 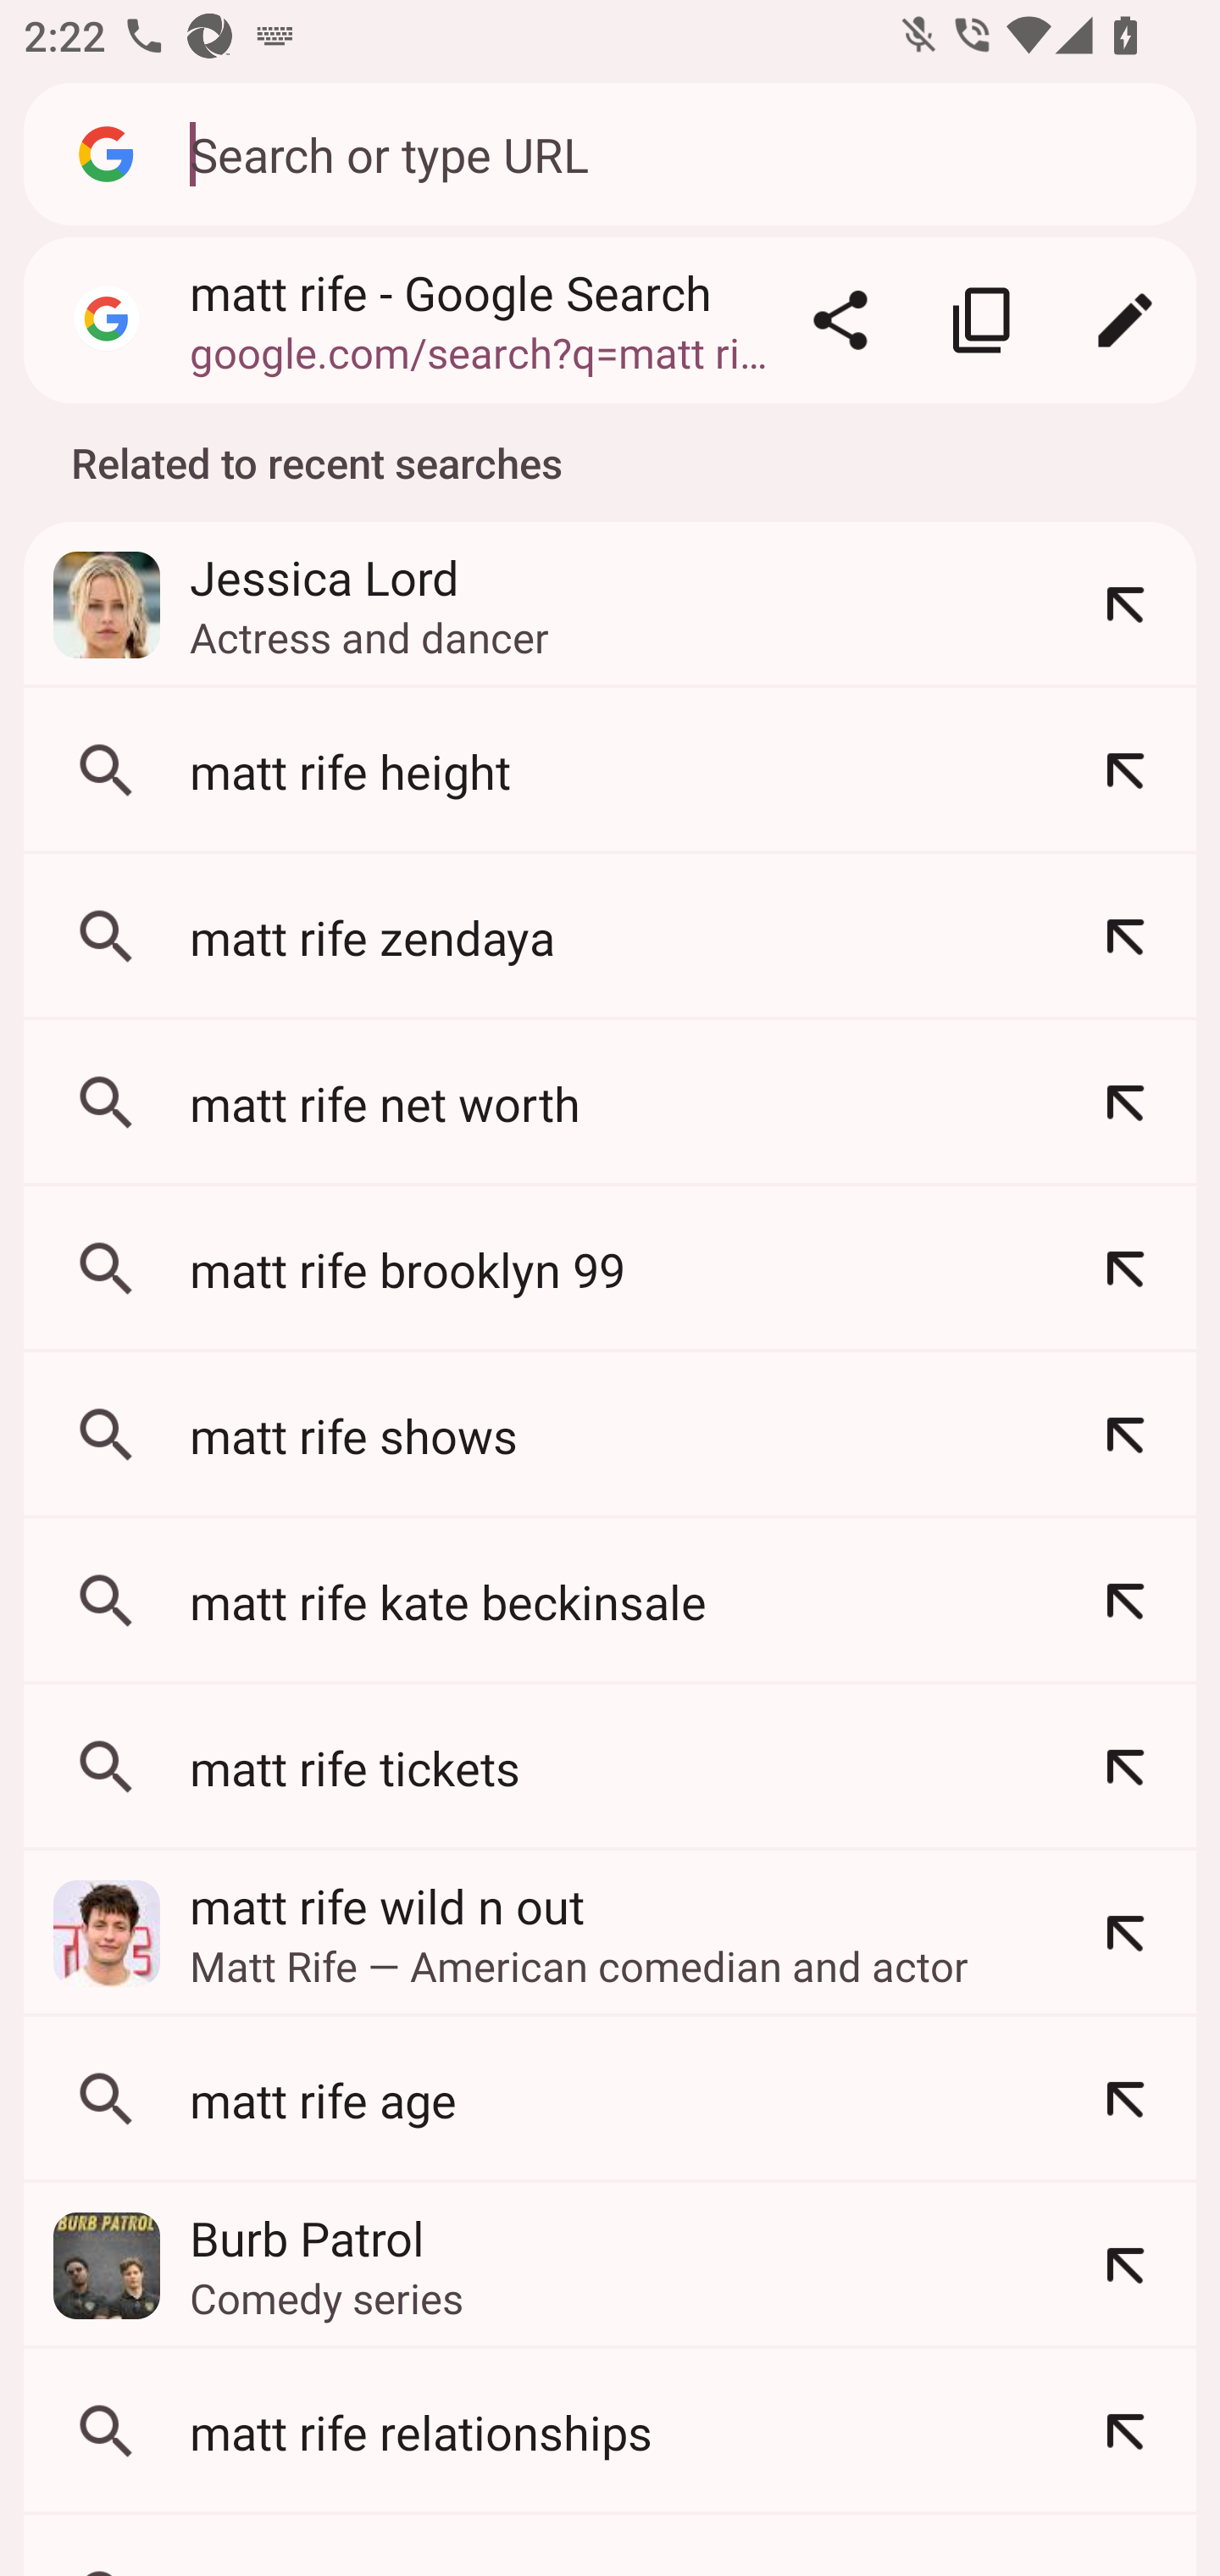 I want to click on matt rife age Refine: matt rife age, so click(x=610, y=2099).